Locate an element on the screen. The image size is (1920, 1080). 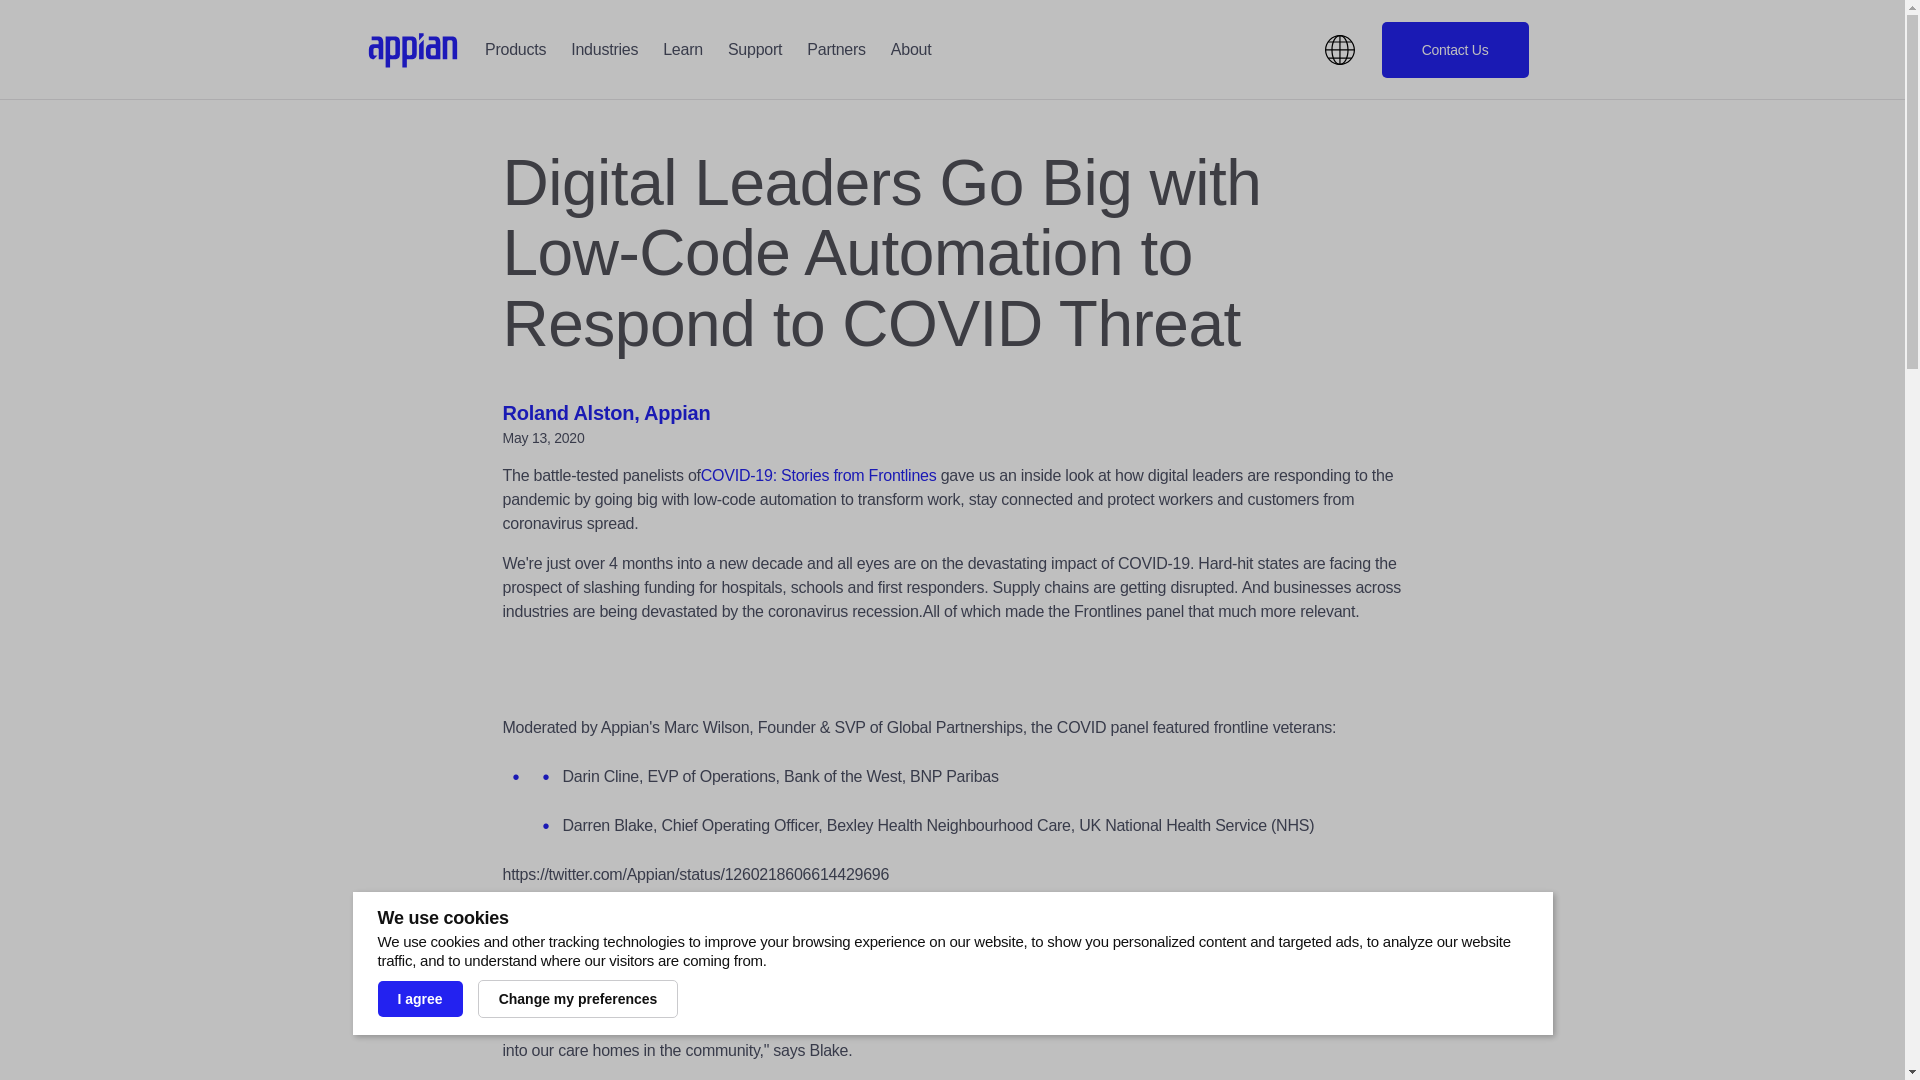
I agree is located at coordinates (420, 998).